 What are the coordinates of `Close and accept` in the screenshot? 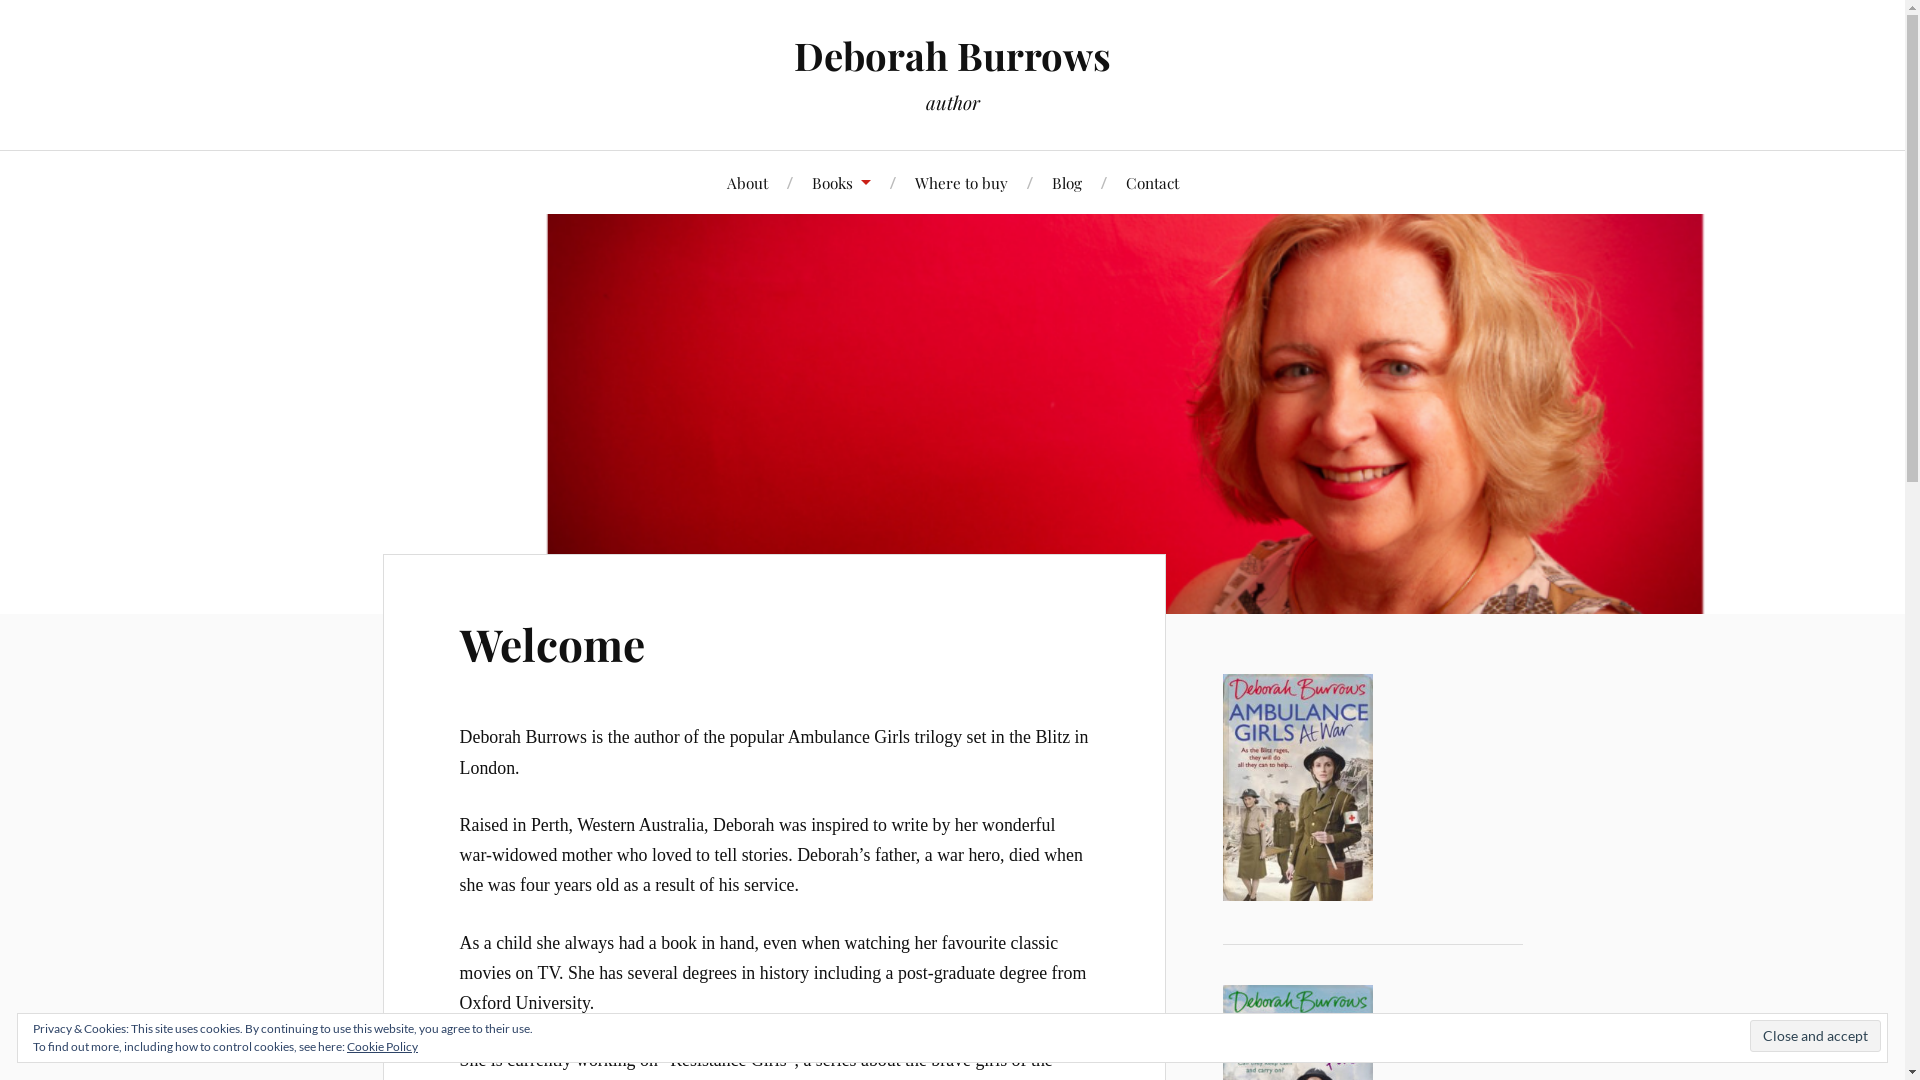 It's located at (1816, 1036).